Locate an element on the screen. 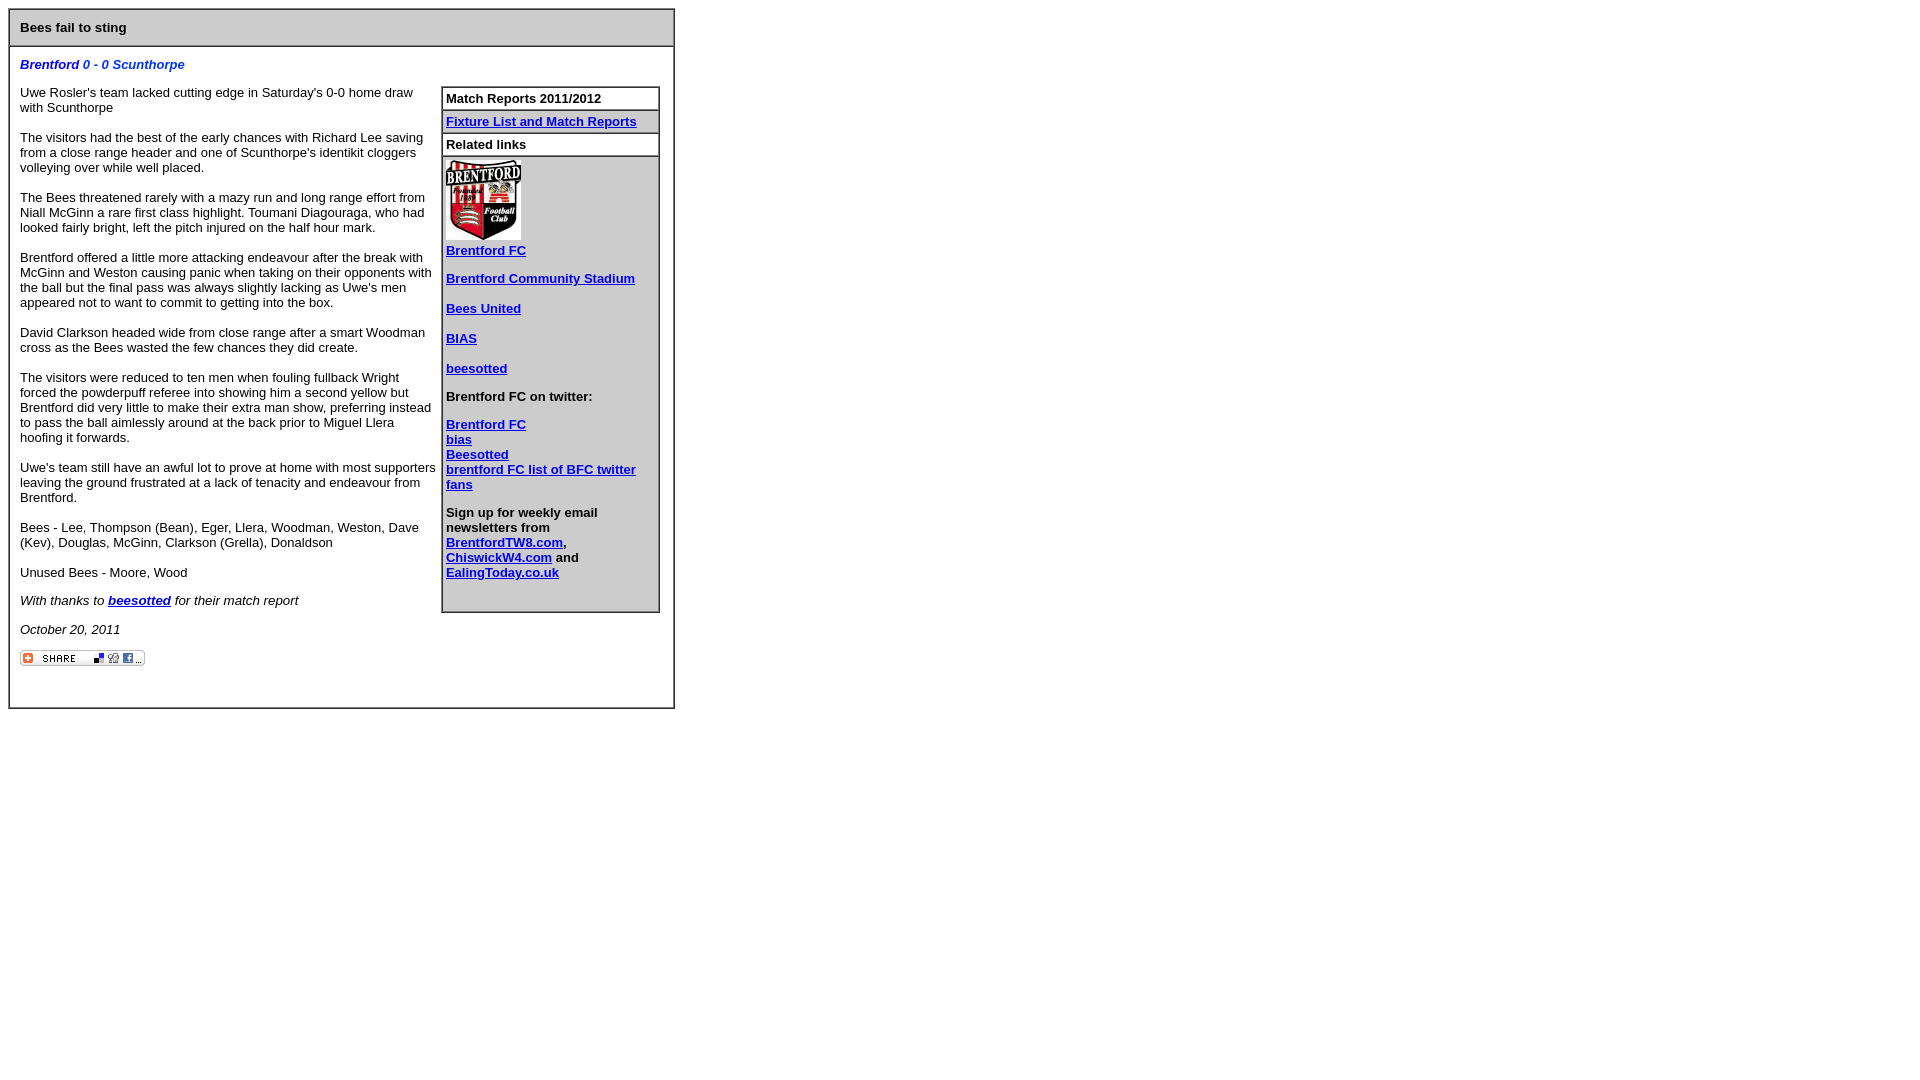 The image size is (1920, 1080). Brentford FC is located at coordinates (486, 424).